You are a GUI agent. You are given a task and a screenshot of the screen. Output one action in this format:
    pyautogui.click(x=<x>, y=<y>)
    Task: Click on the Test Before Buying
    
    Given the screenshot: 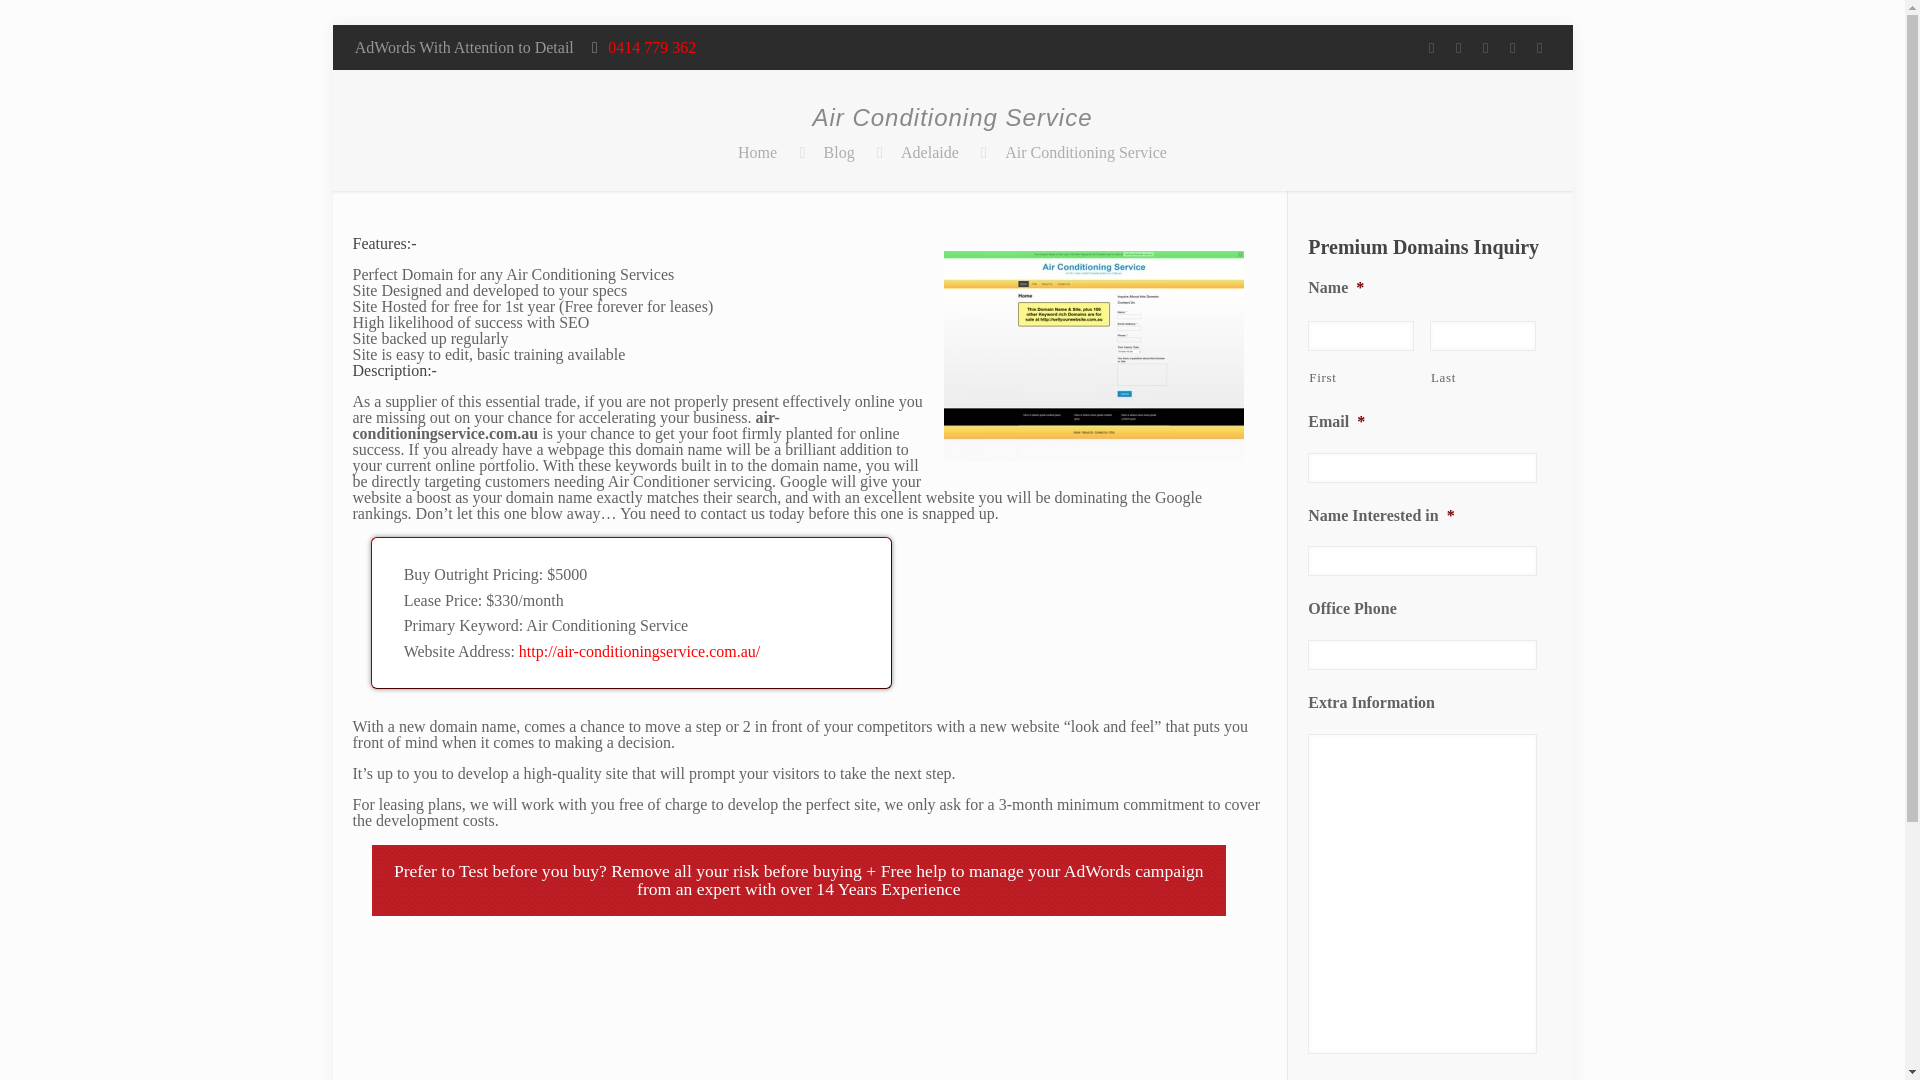 What is the action you would take?
    pyautogui.click(x=532, y=870)
    